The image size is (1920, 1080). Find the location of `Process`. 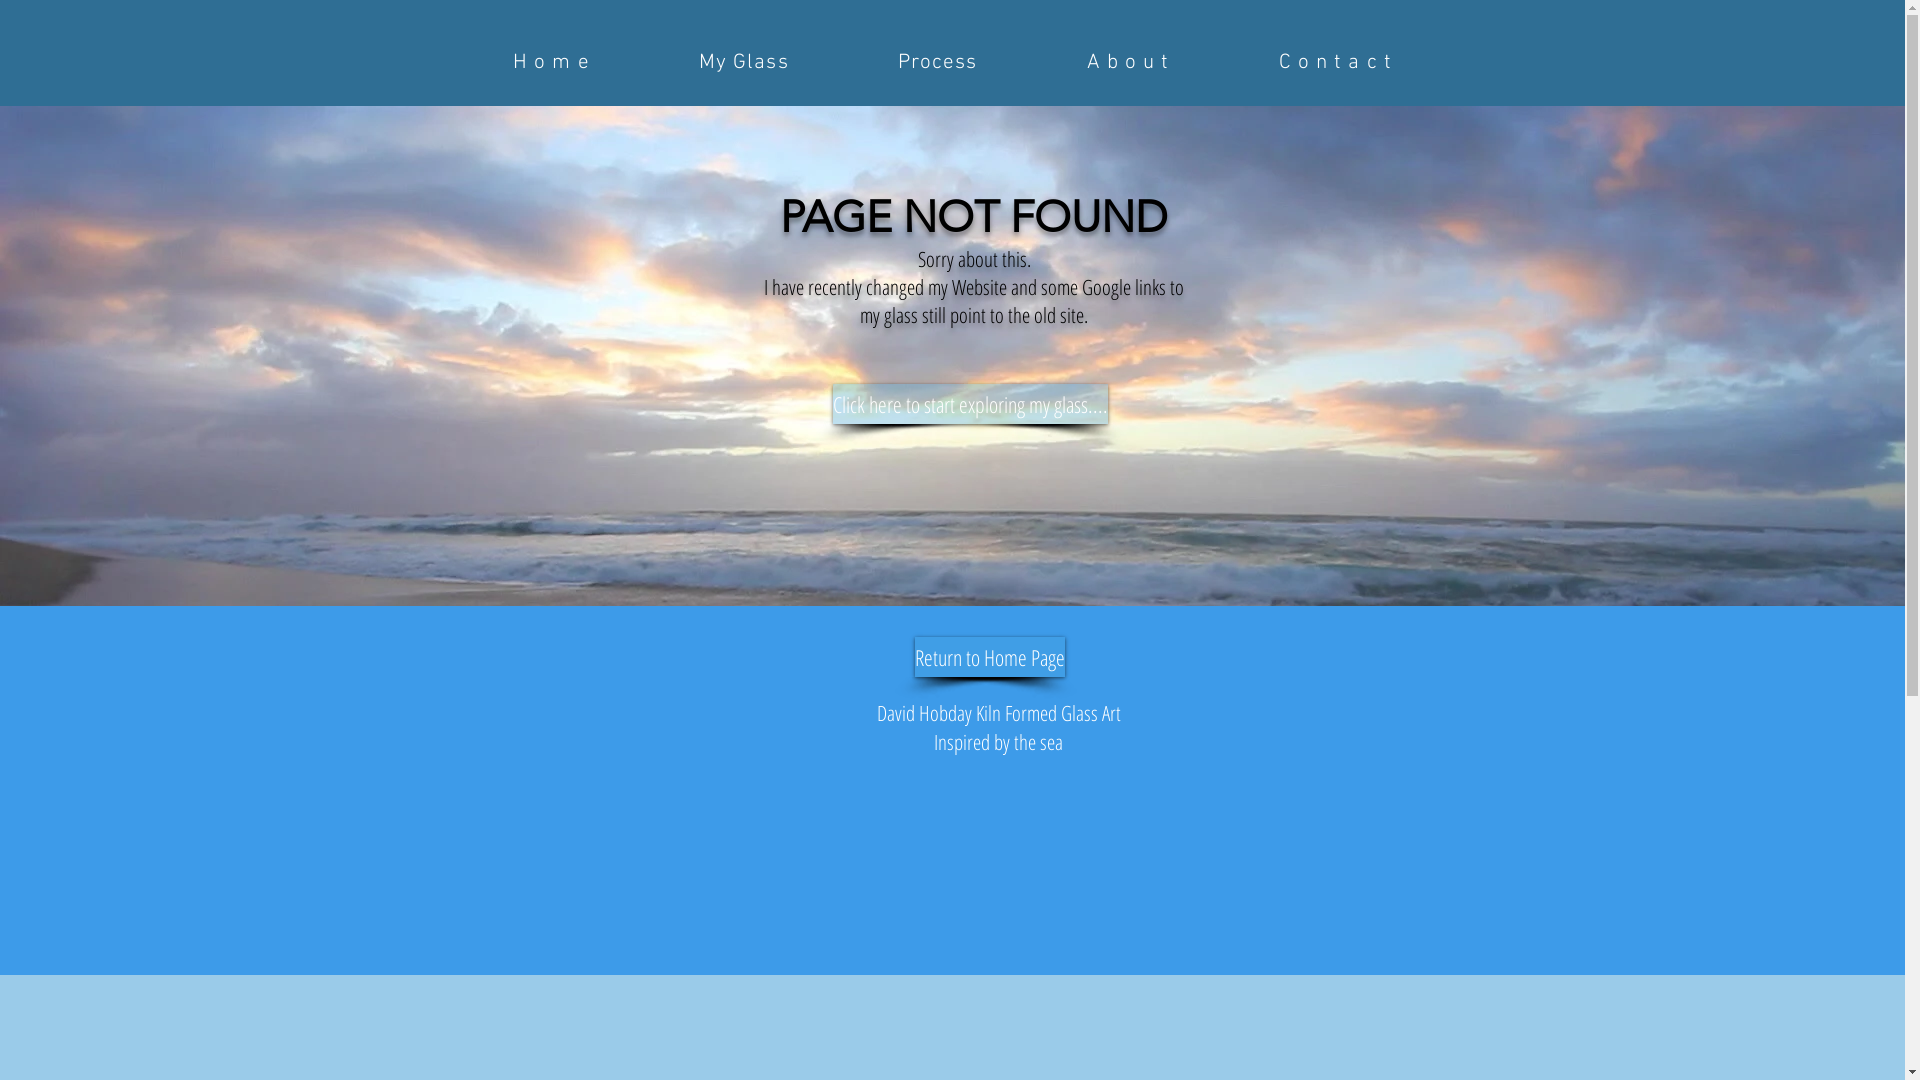

Process is located at coordinates (938, 62).